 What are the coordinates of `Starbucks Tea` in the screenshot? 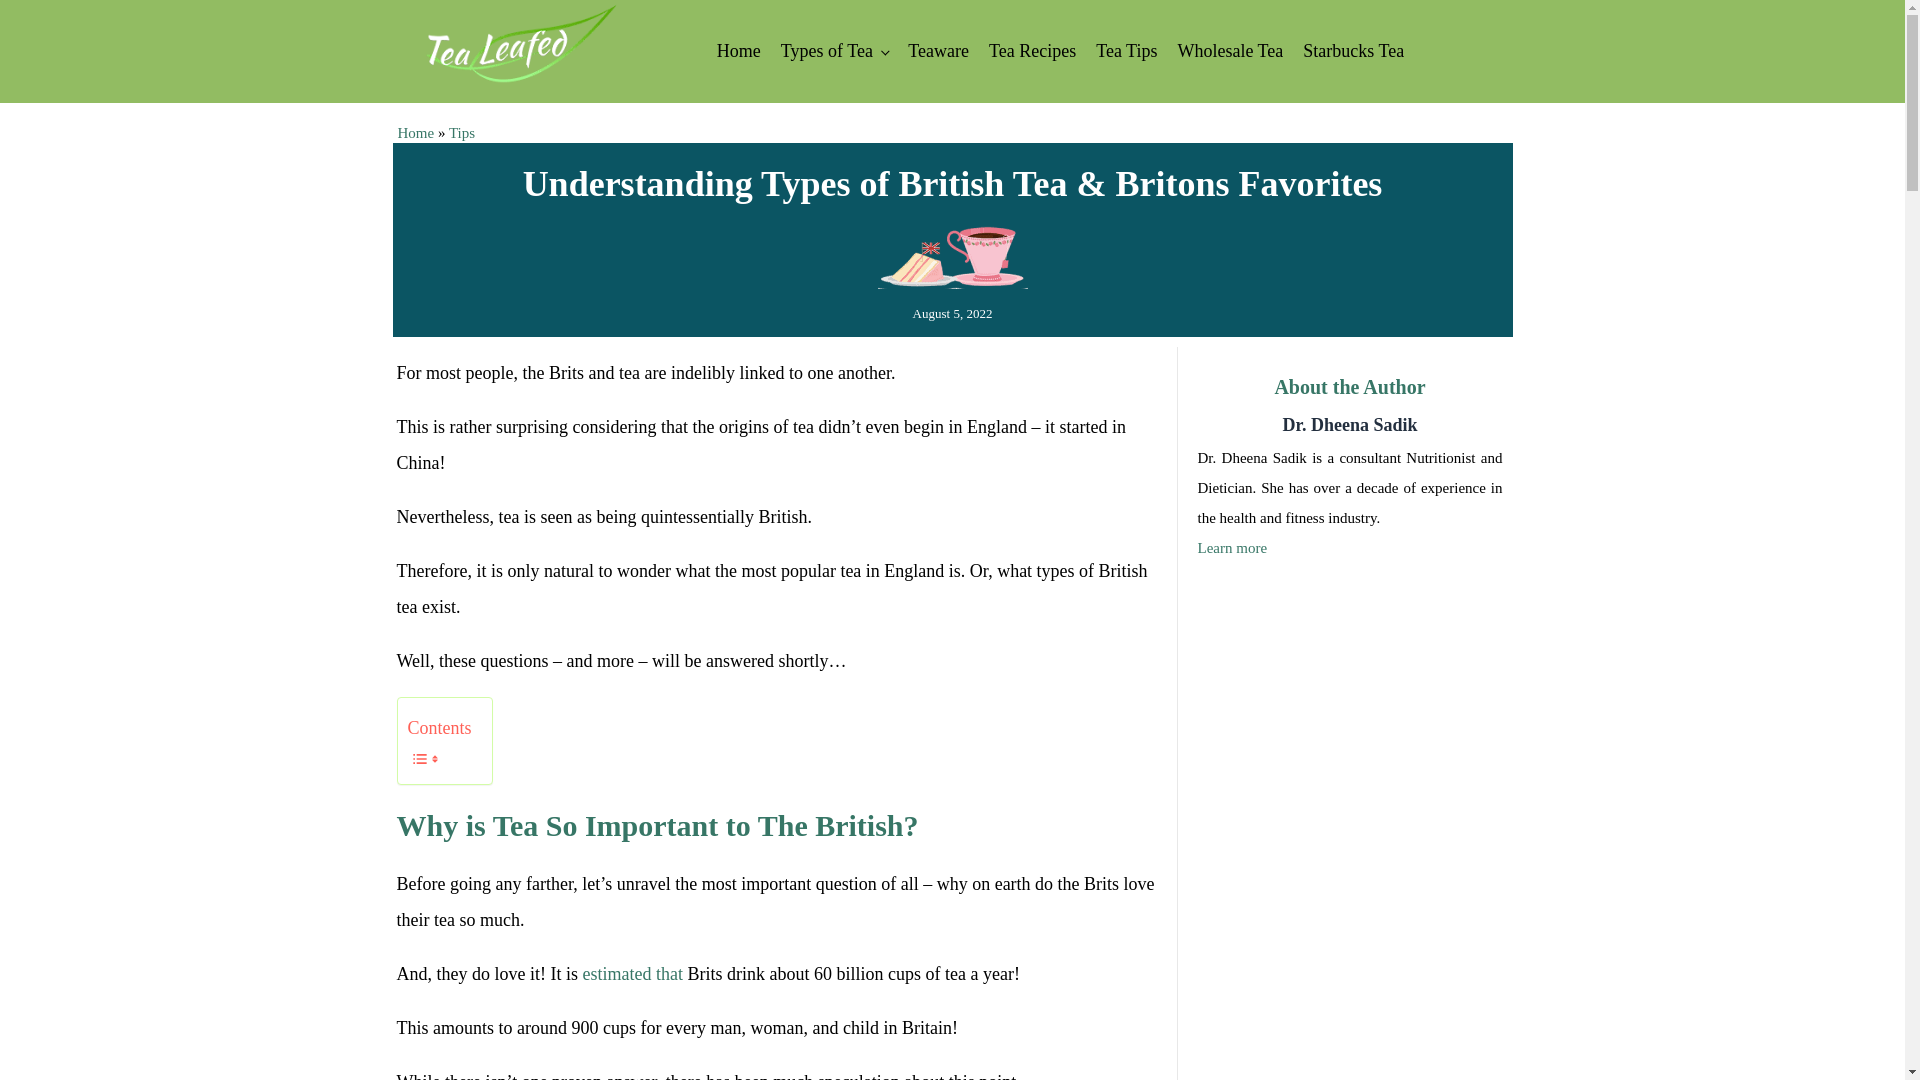 It's located at (1352, 52).